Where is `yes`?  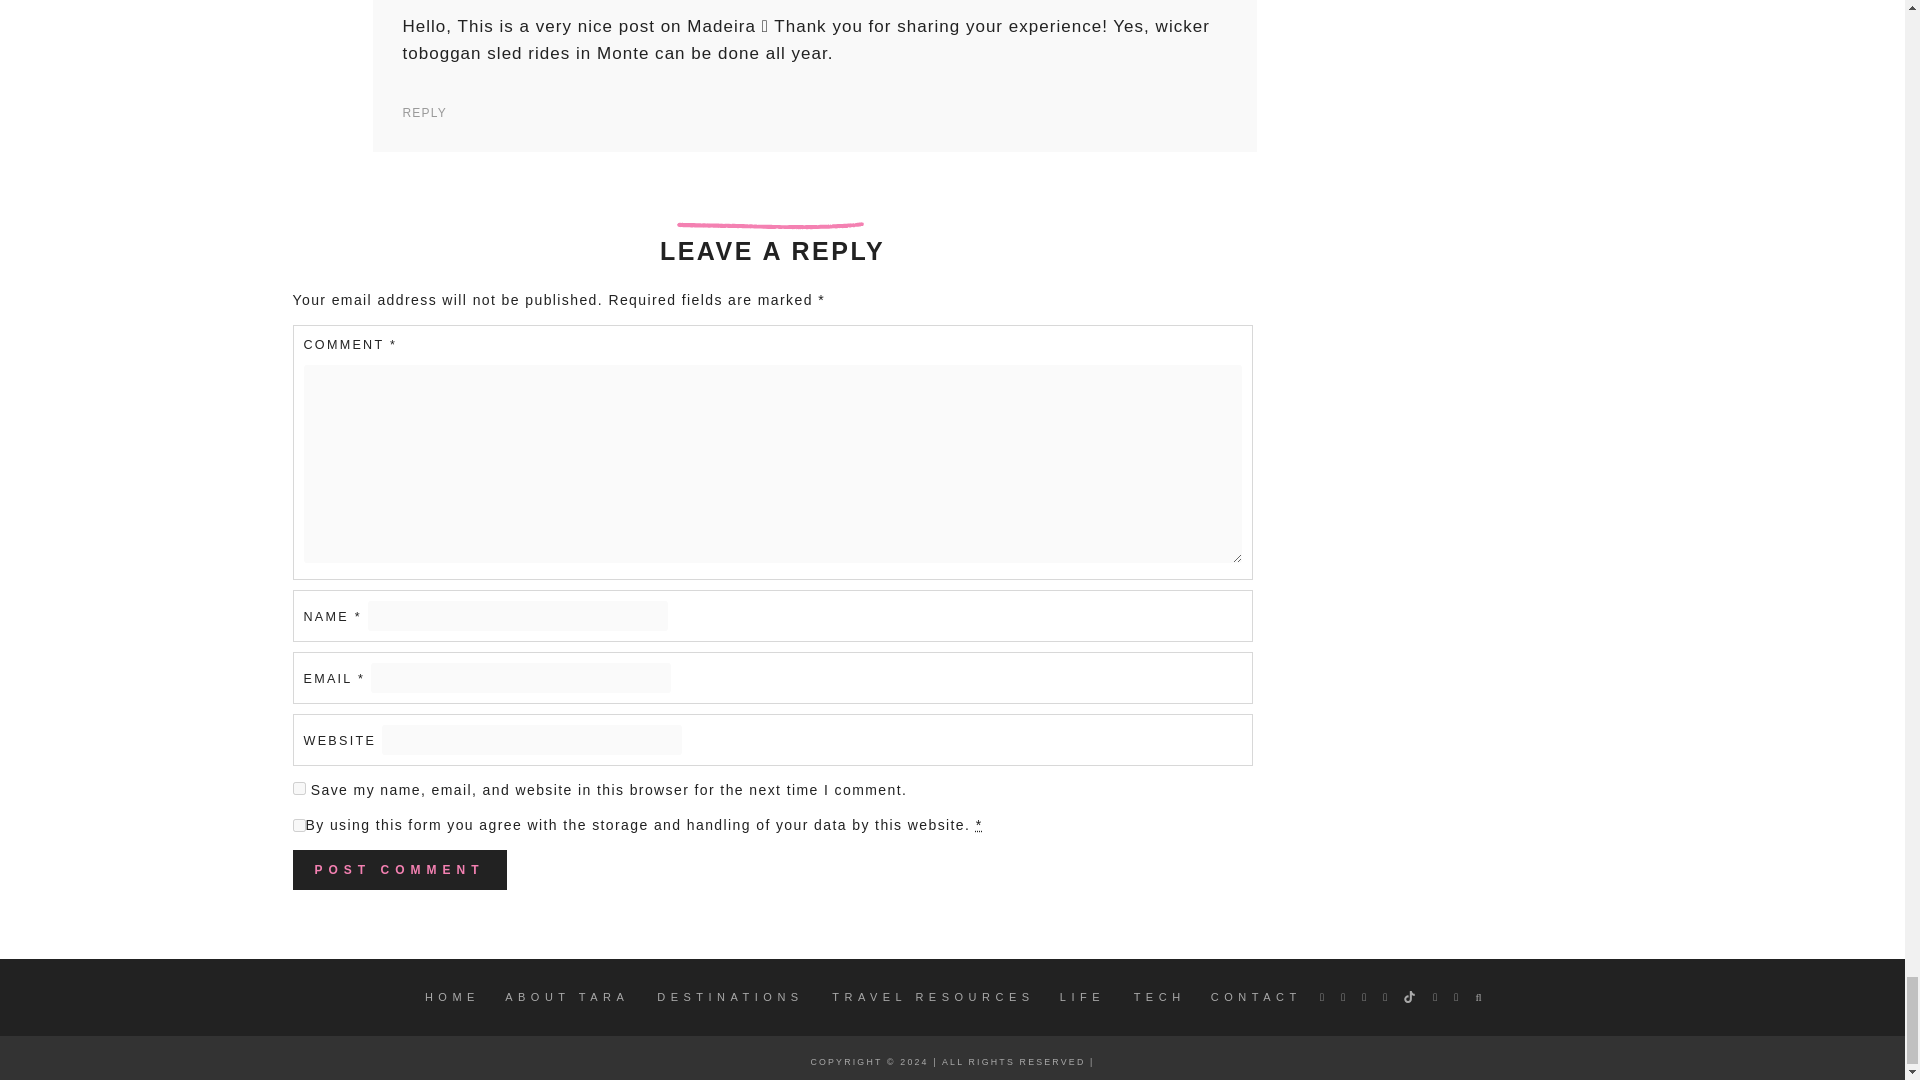
yes is located at coordinates (298, 788).